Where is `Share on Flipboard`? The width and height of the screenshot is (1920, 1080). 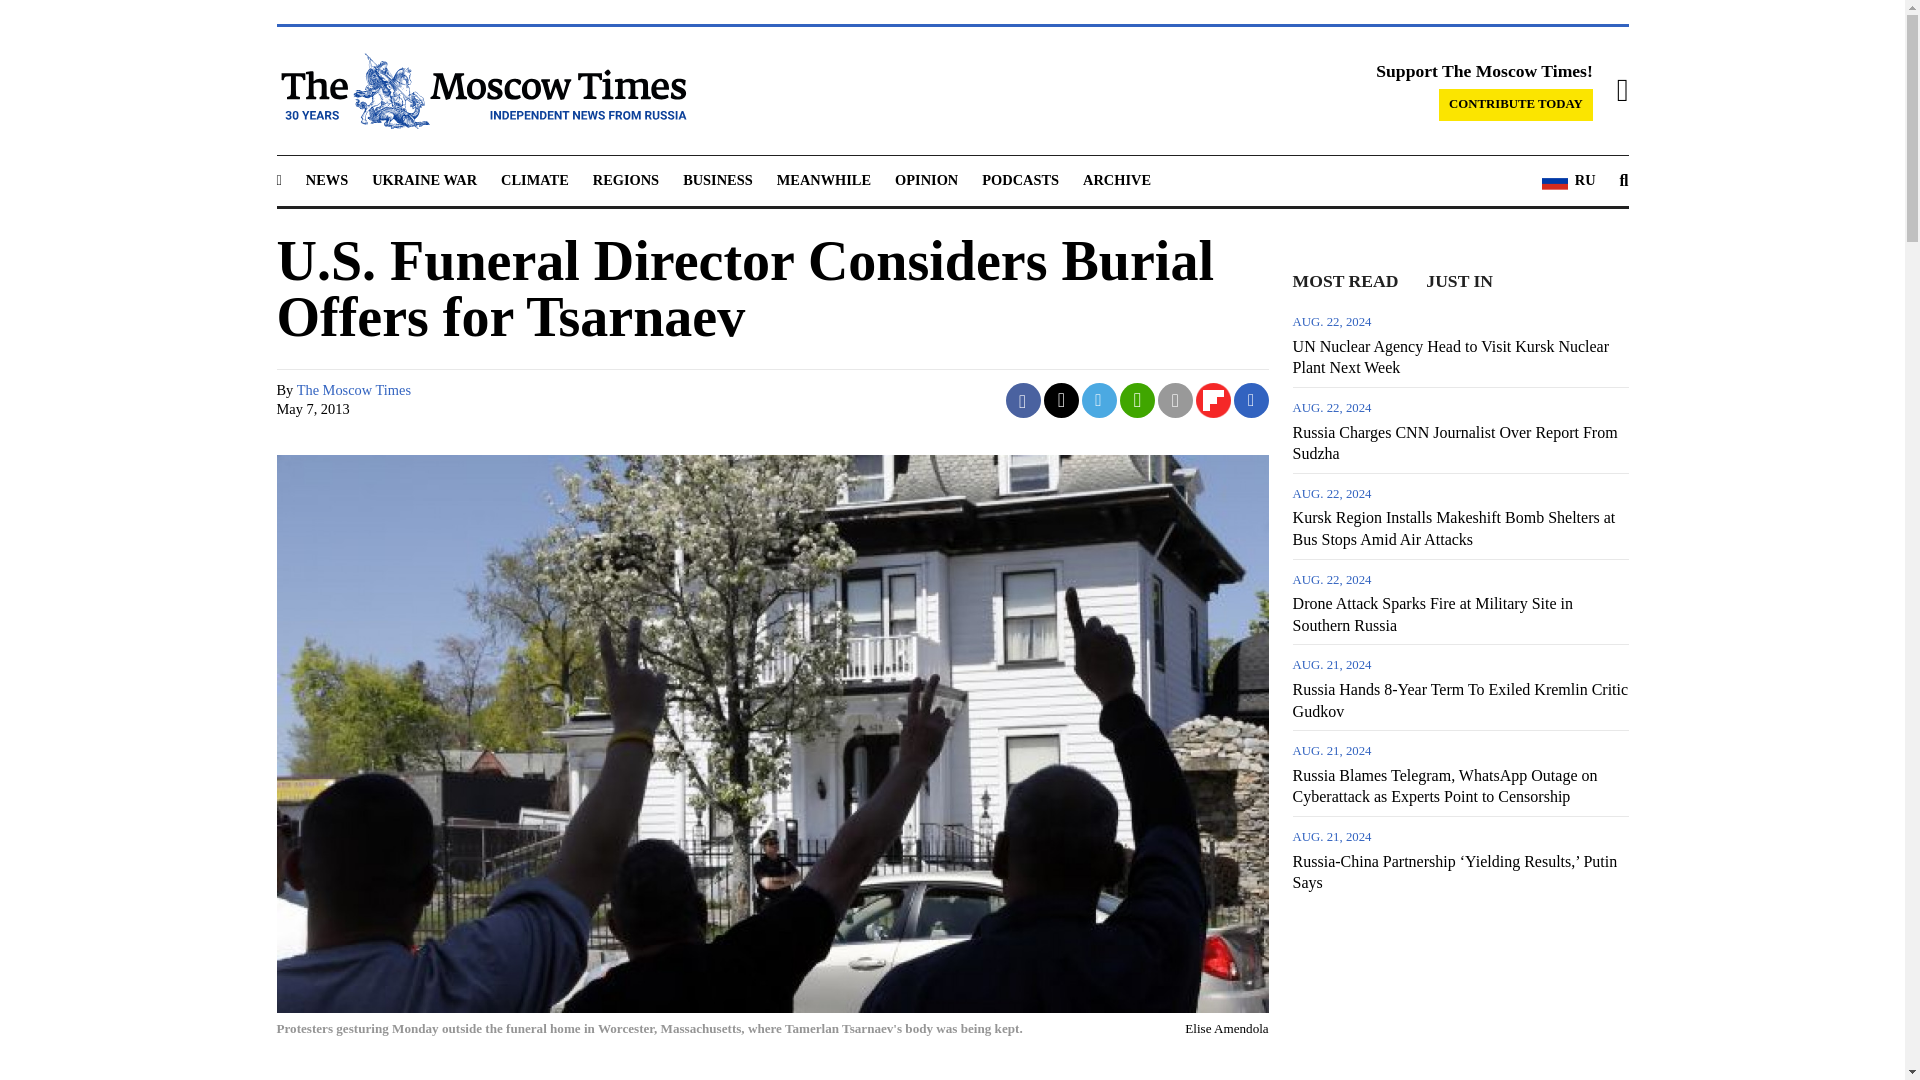
Share on Flipboard is located at coordinates (1213, 400).